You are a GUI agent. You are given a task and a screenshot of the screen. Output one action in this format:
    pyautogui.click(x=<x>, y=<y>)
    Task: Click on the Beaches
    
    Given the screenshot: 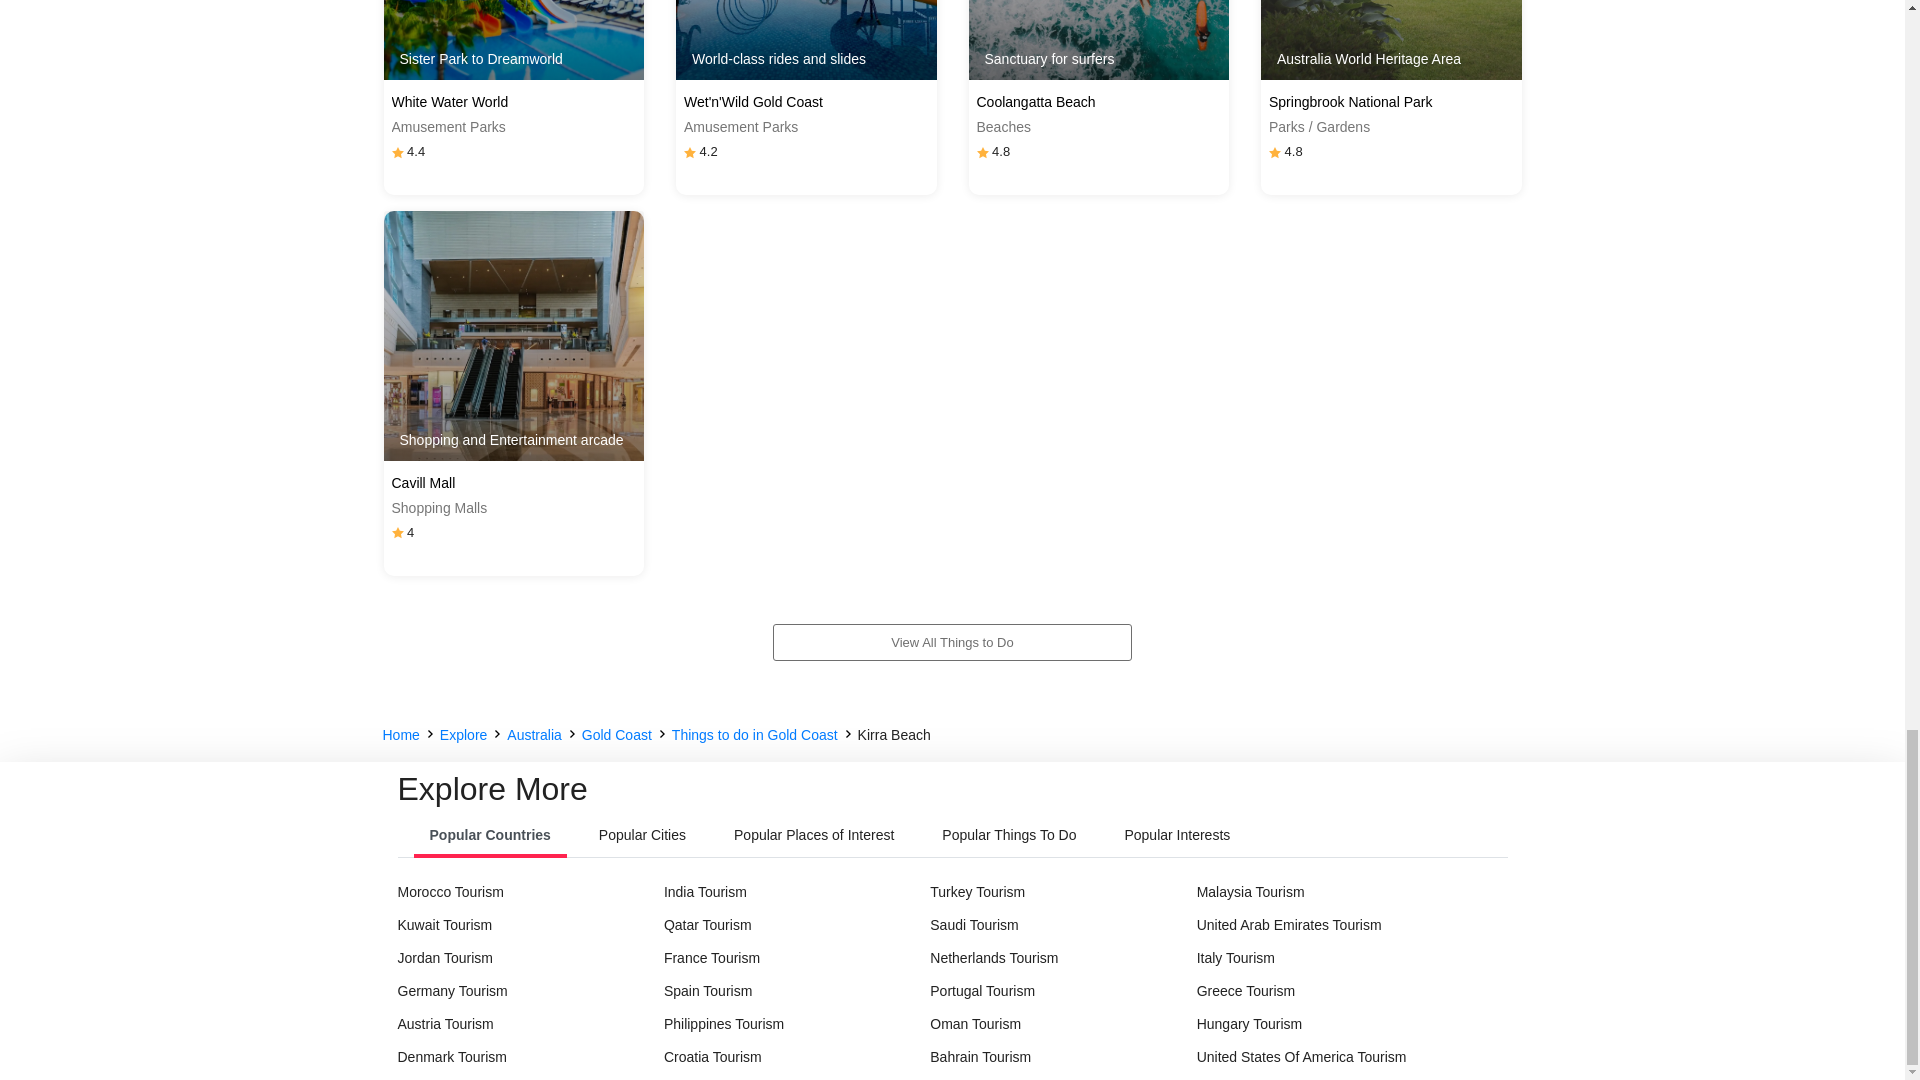 What is the action you would take?
    pyautogui.click(x=1098, y=127)
    